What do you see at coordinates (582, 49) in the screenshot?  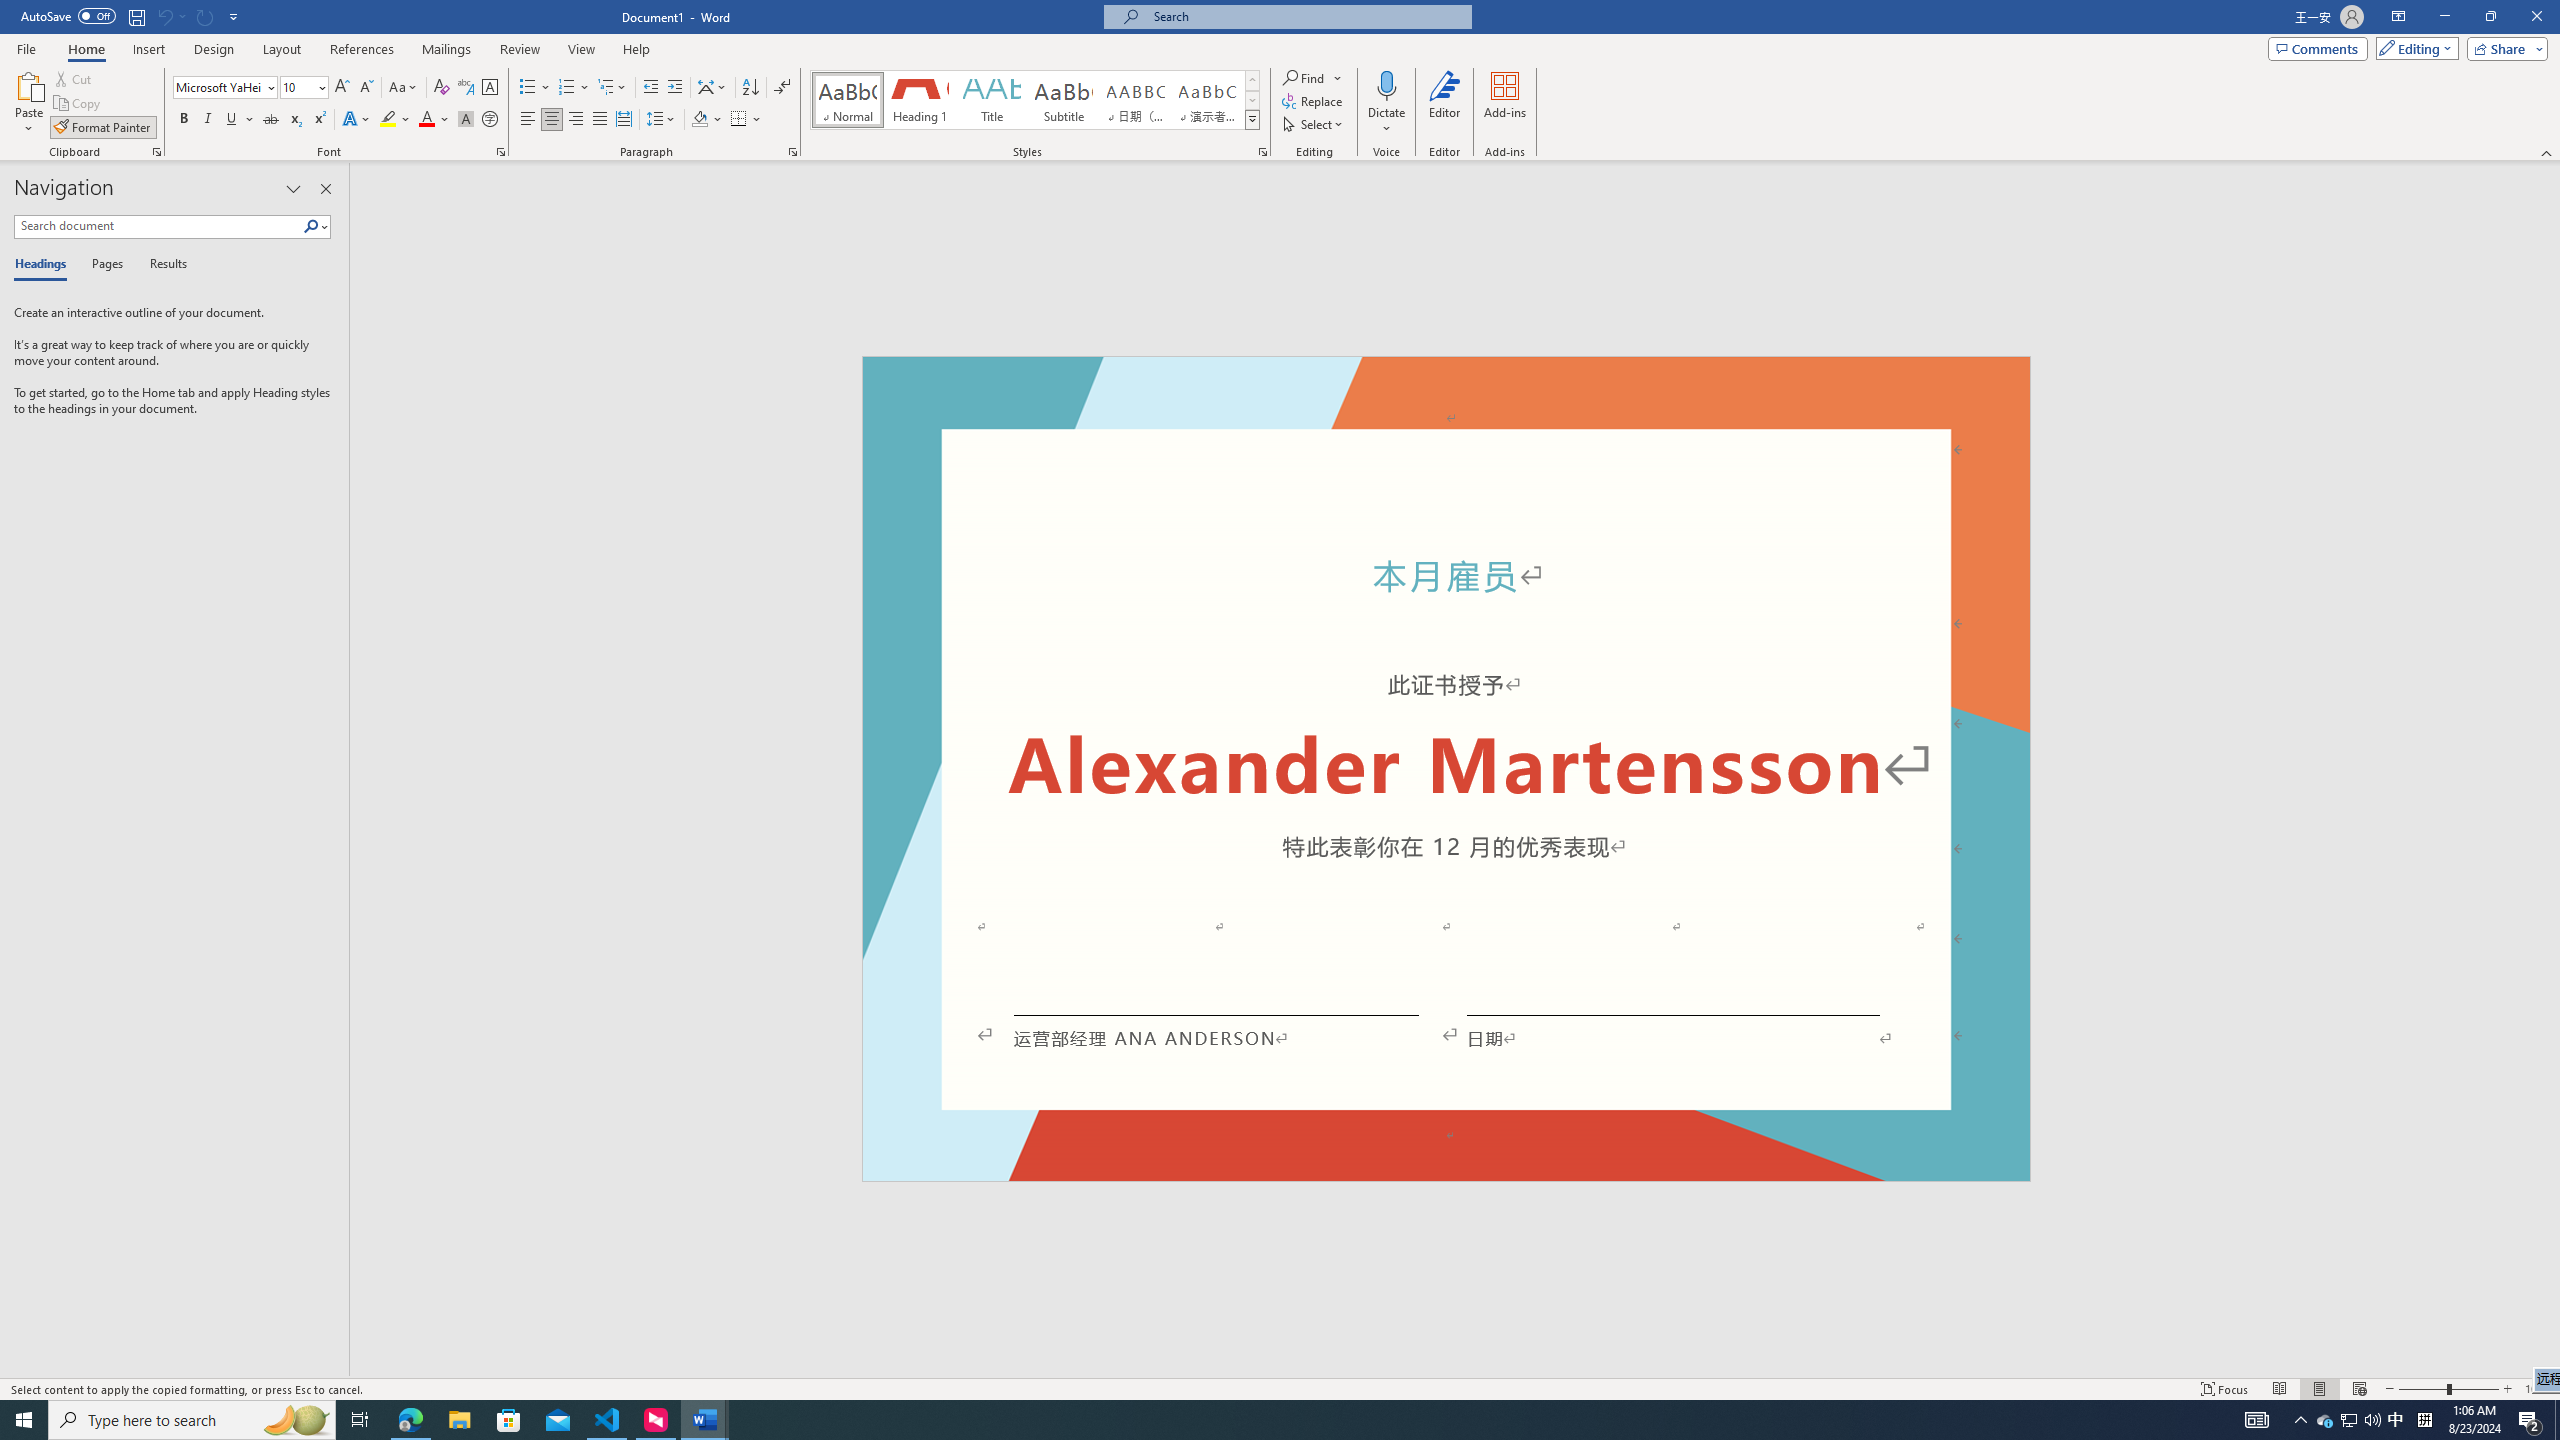 I see `View` at bounding box center [582, 49].